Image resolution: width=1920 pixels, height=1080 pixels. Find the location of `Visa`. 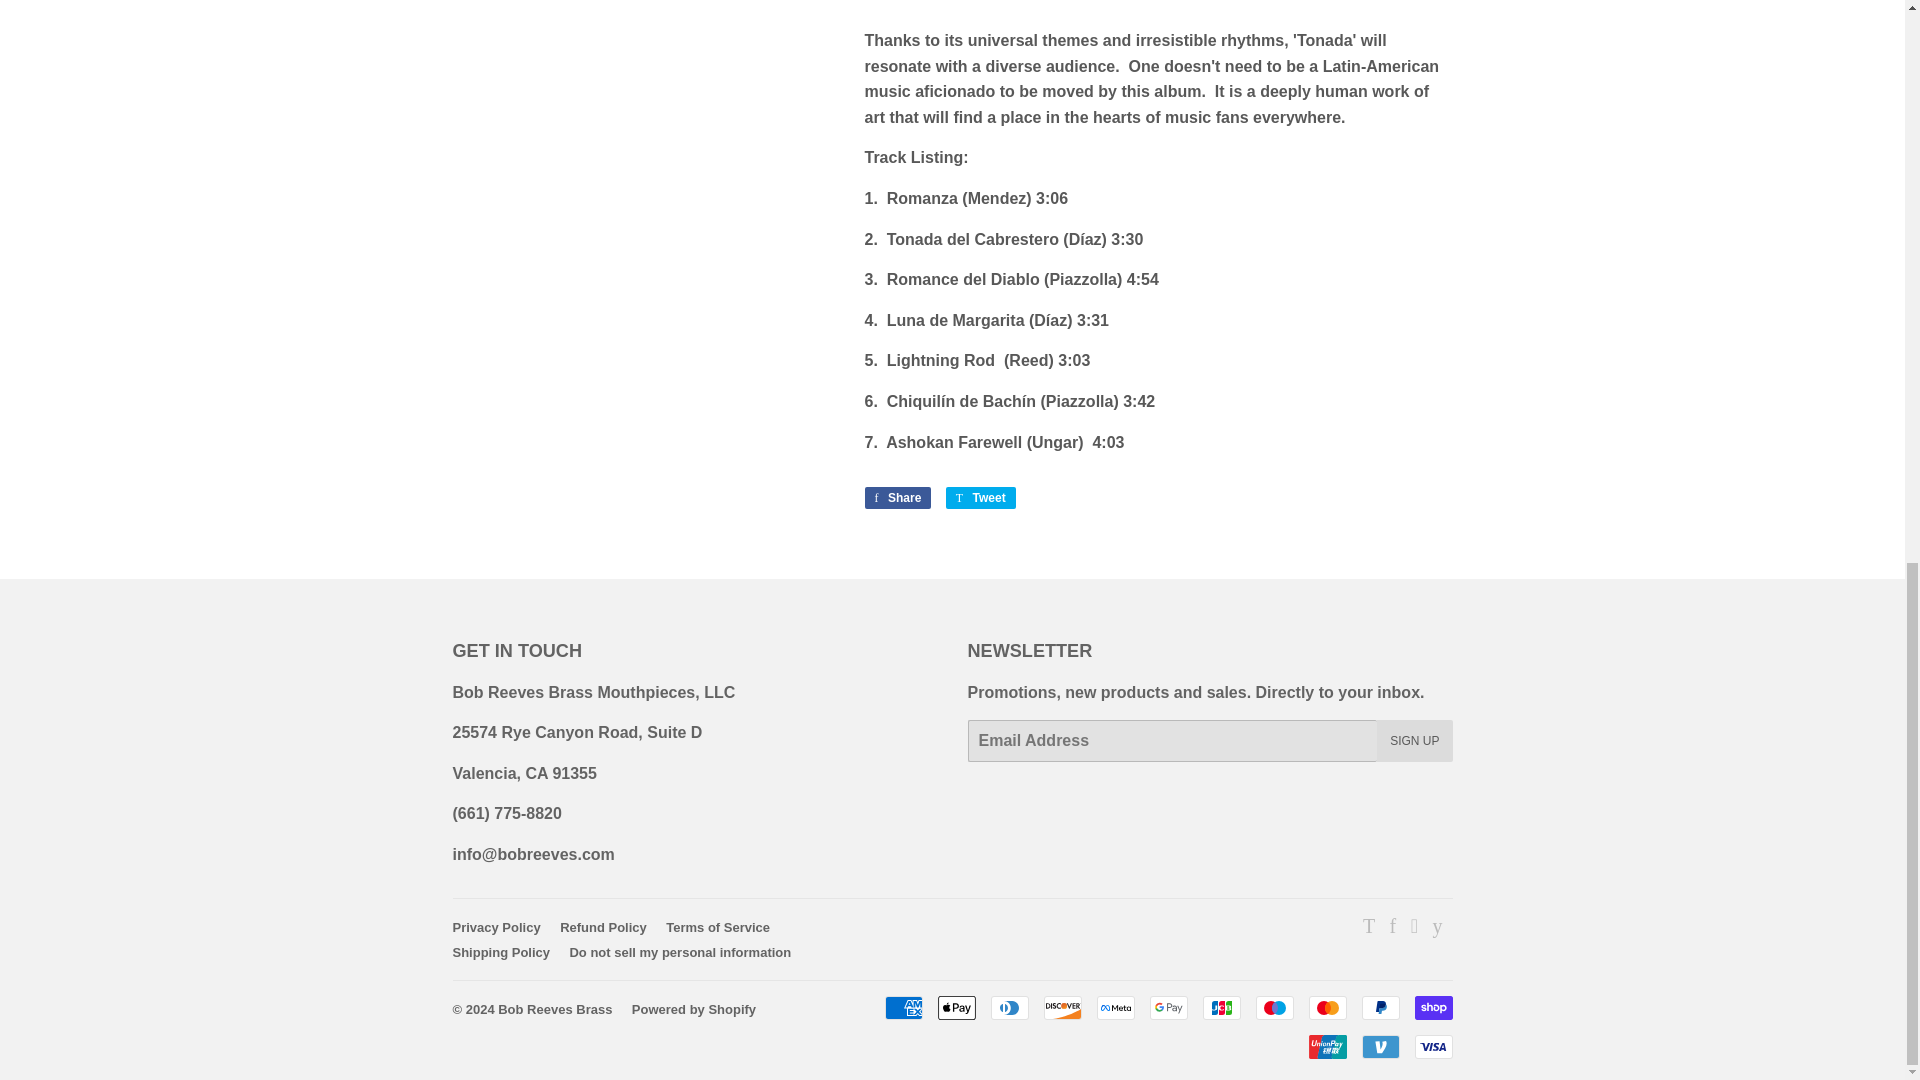

Visa is located at coordinates (1432, 1046).